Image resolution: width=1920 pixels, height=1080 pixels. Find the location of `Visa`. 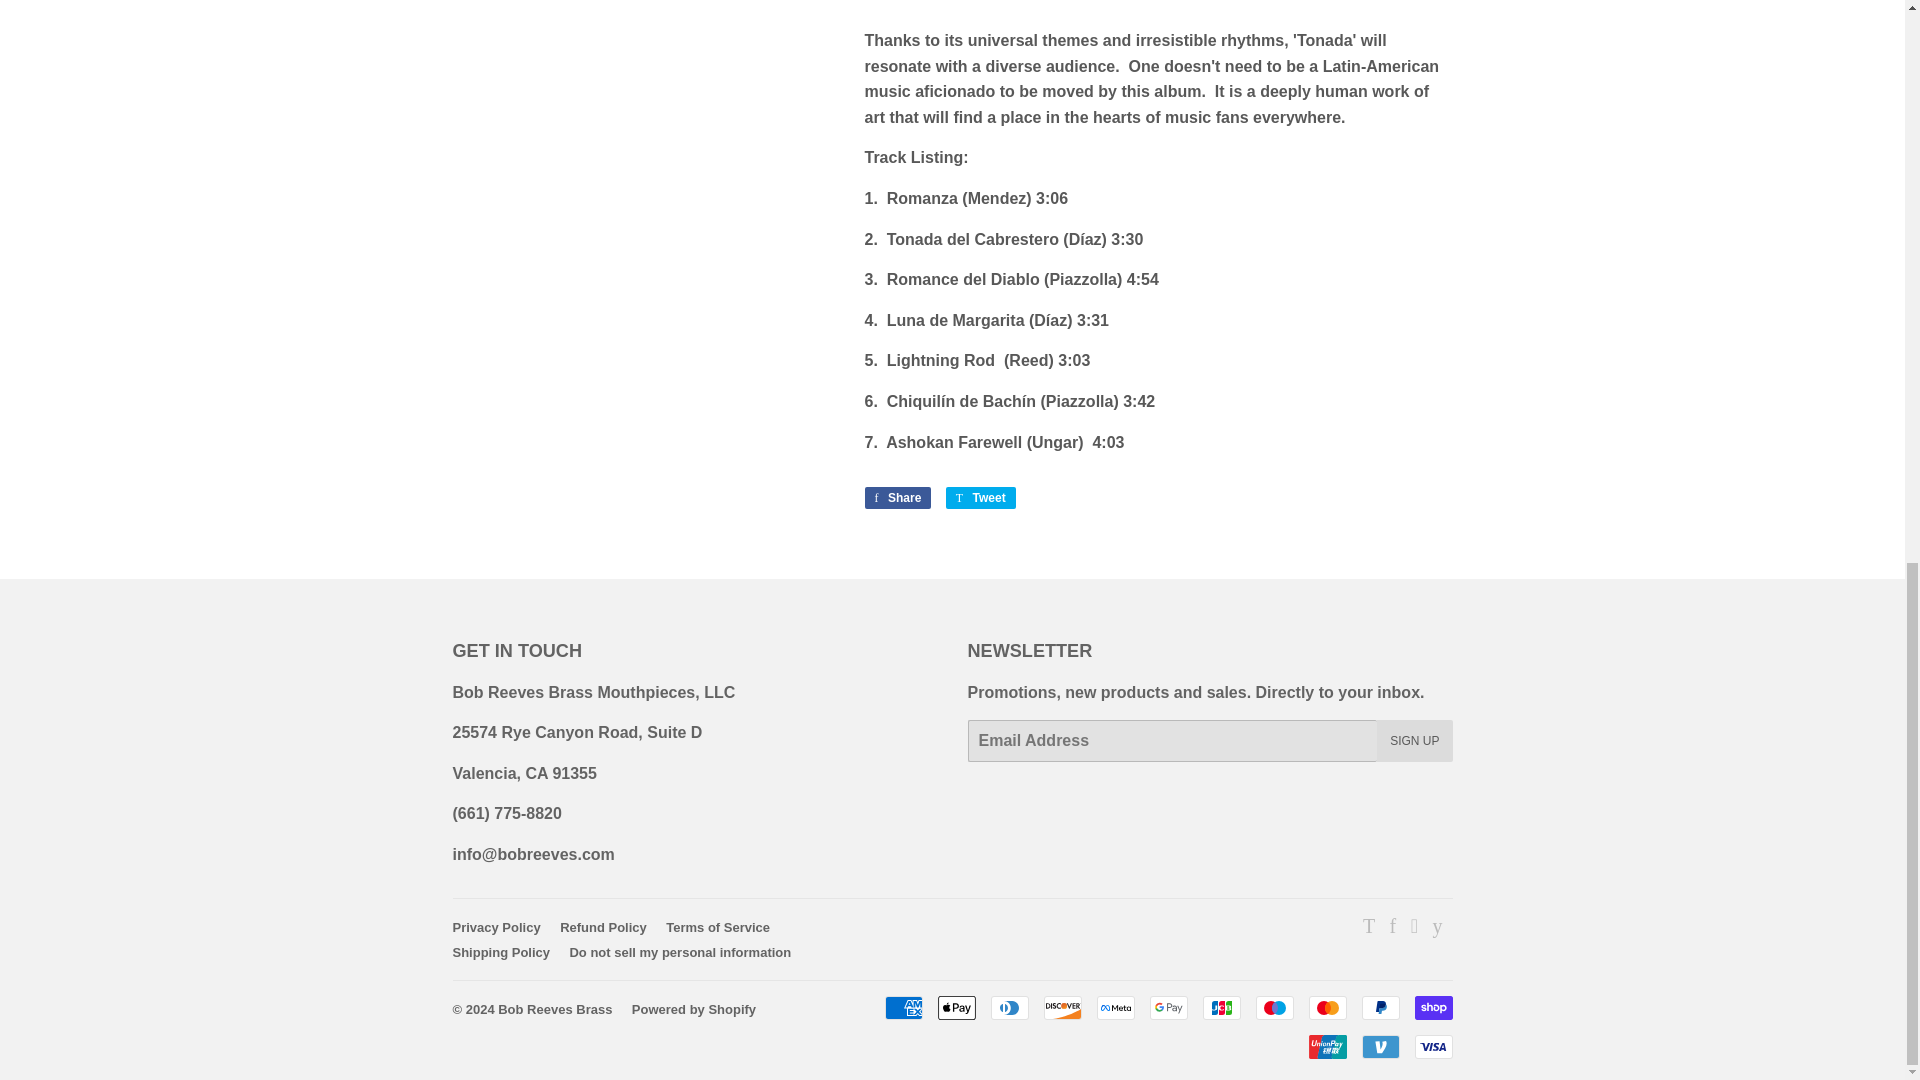

Visa is located at coordinates (1432, 1046).